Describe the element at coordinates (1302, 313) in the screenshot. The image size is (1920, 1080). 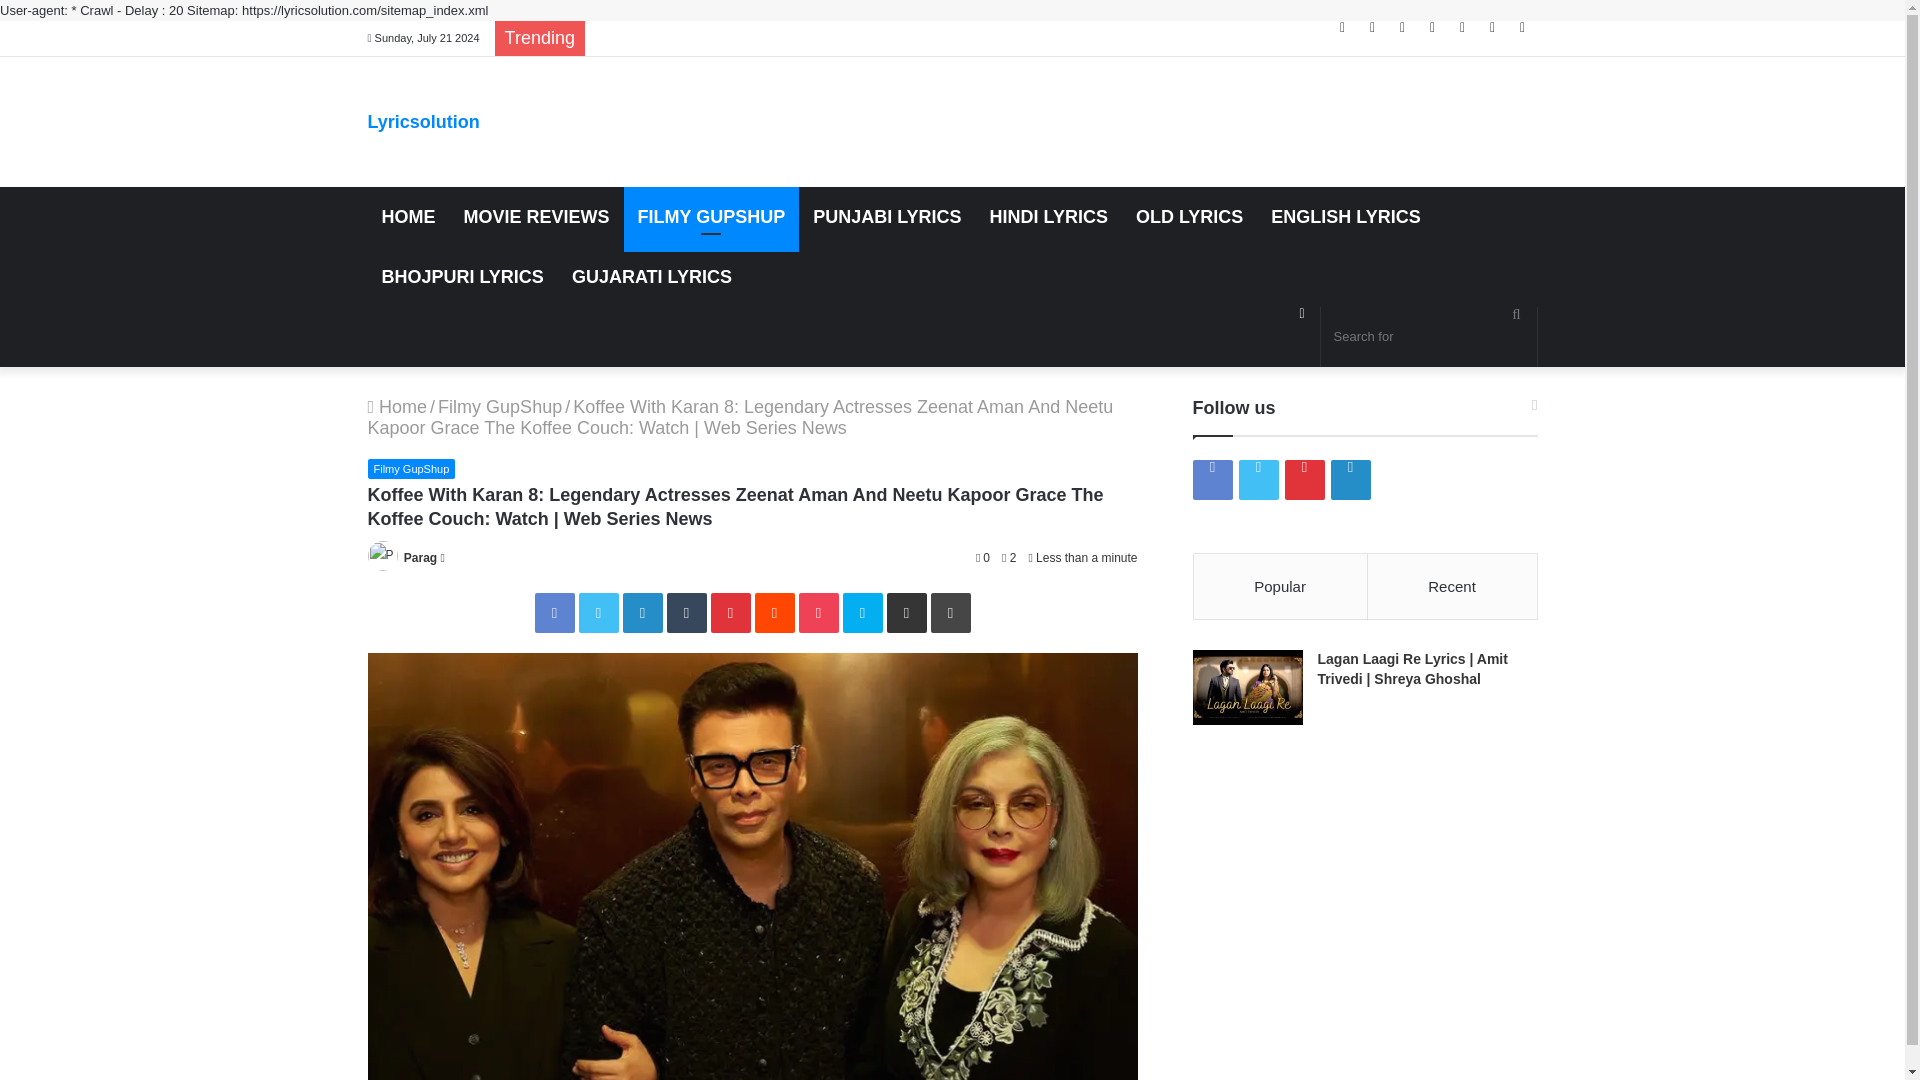
I see `Random Article` at that location.